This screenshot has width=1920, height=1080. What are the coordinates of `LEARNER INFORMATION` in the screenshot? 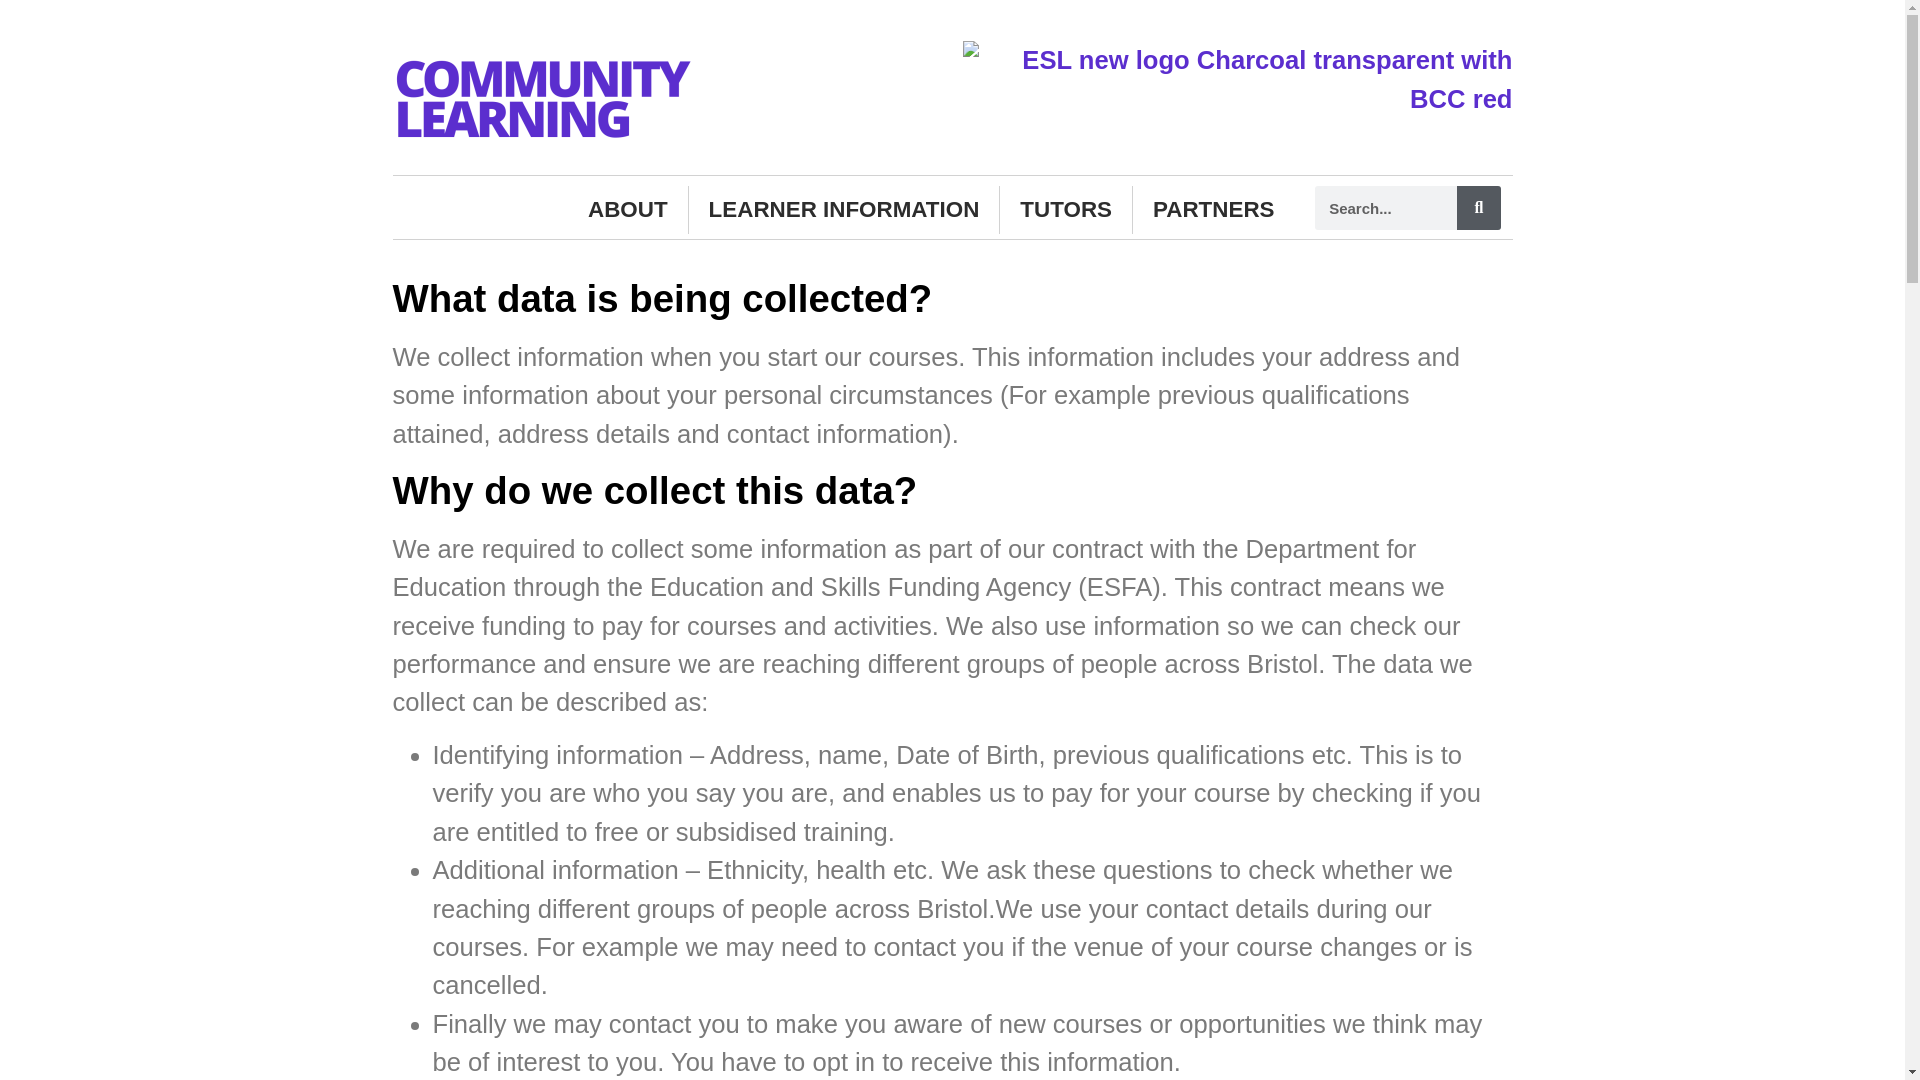 It's located at (844, 210).